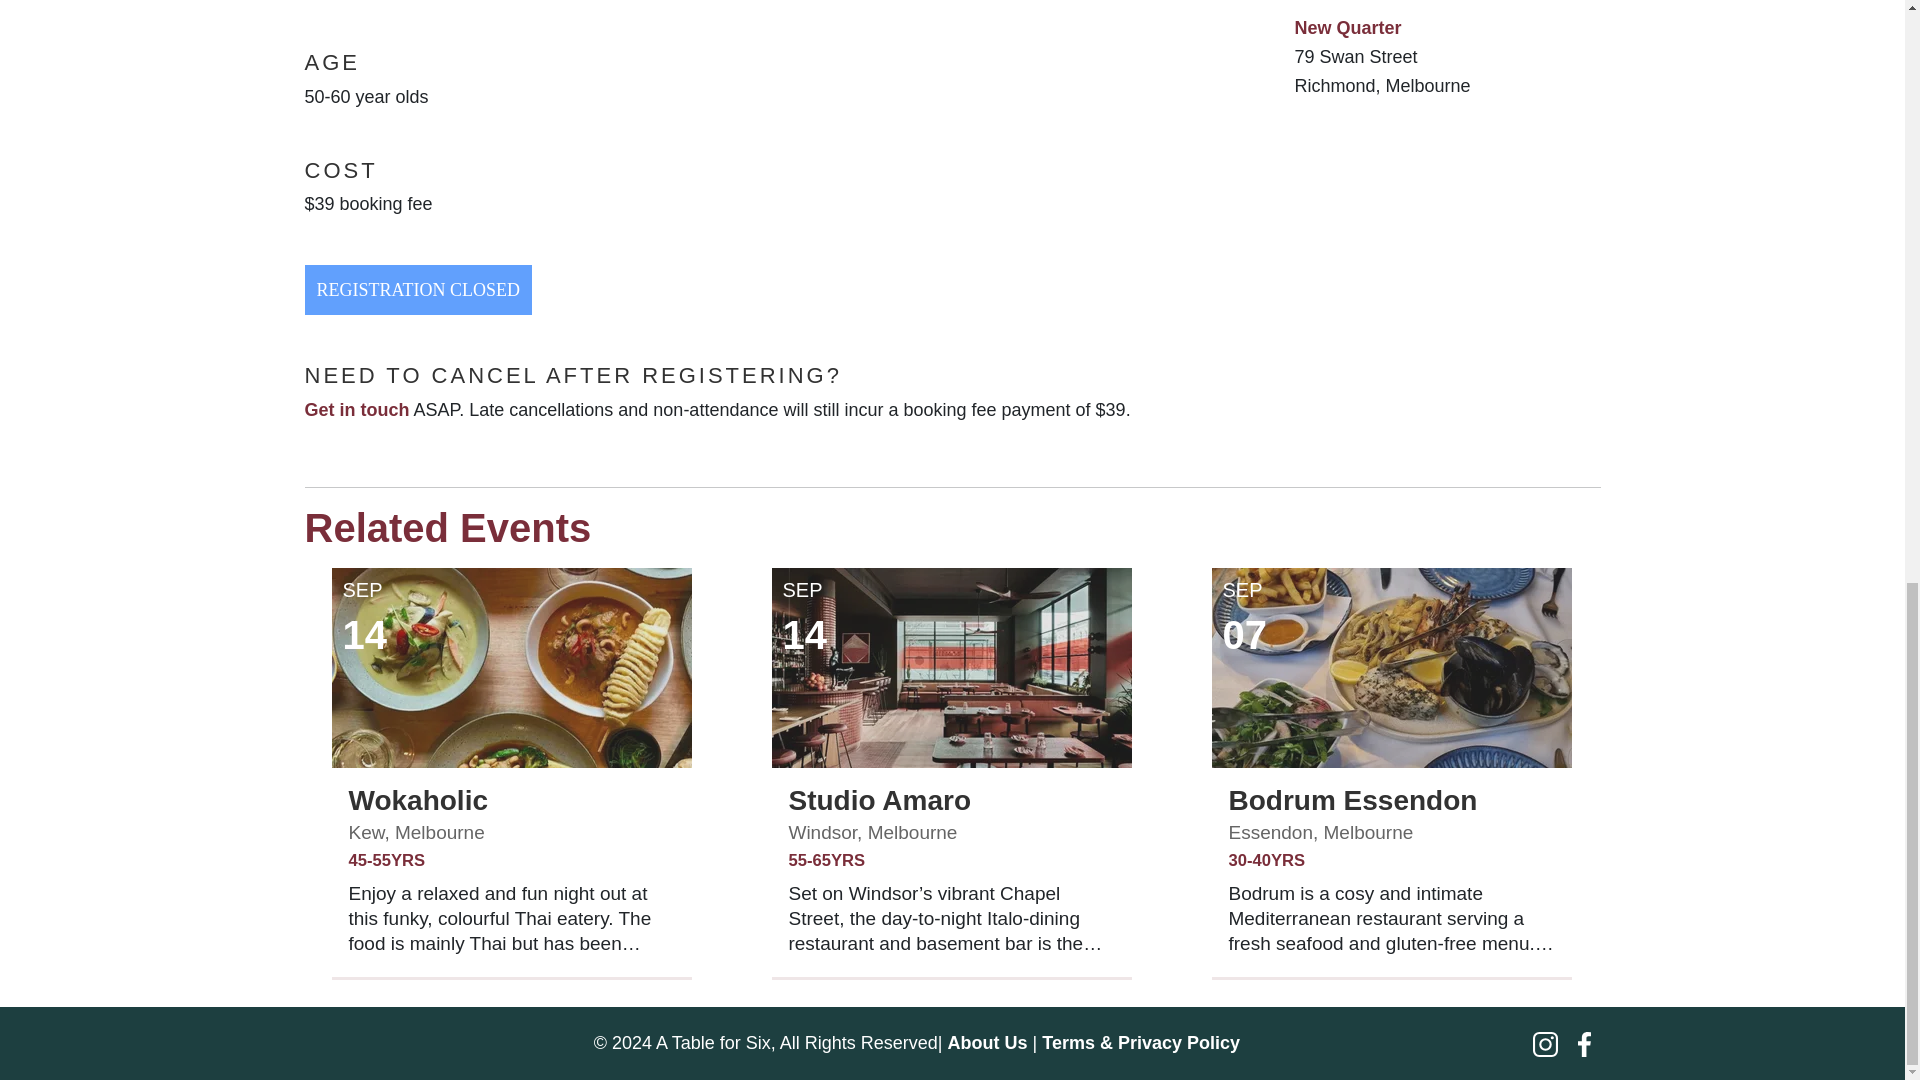 The width and height of the screenshot is (1920, 1080). Describe the element at coordinates (988, 1042) in the screenshot. I see `About Us` at that location.